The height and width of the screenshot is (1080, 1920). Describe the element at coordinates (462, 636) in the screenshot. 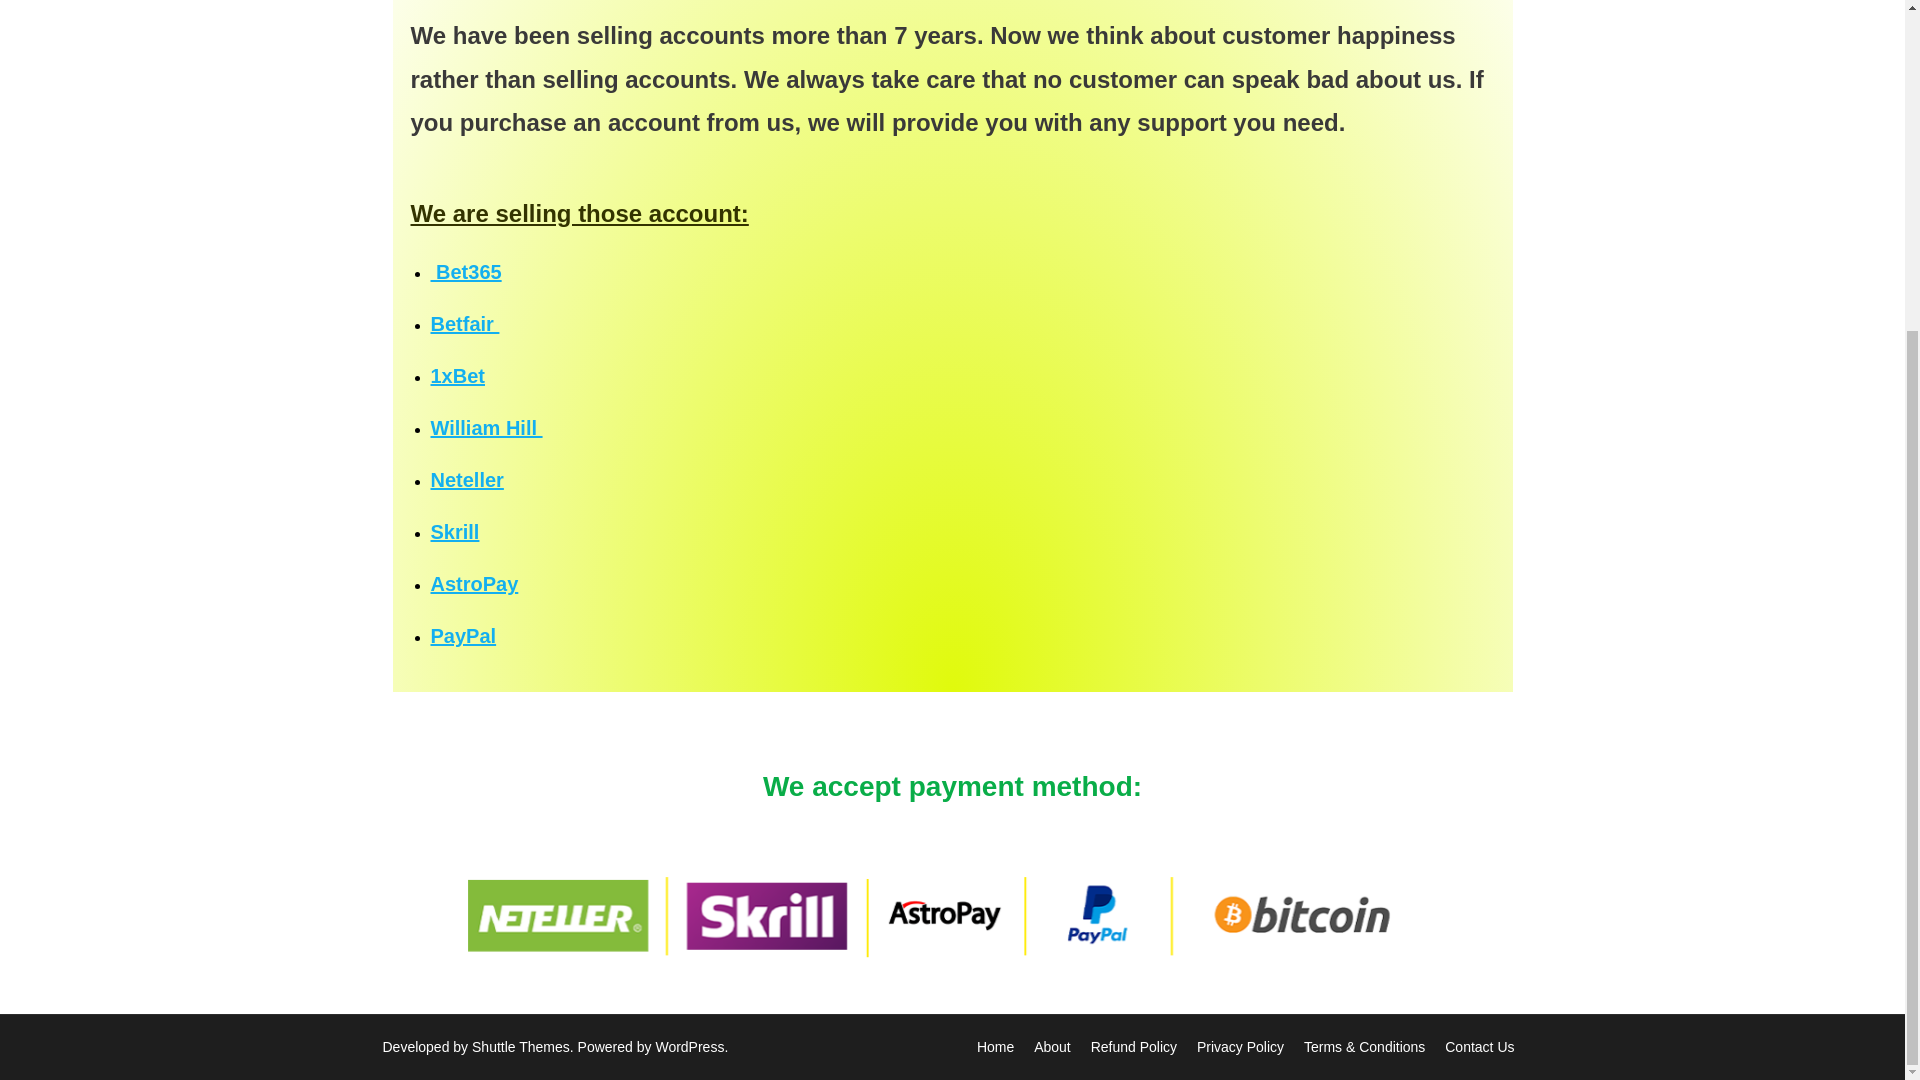

I see `PayPal` at that location.